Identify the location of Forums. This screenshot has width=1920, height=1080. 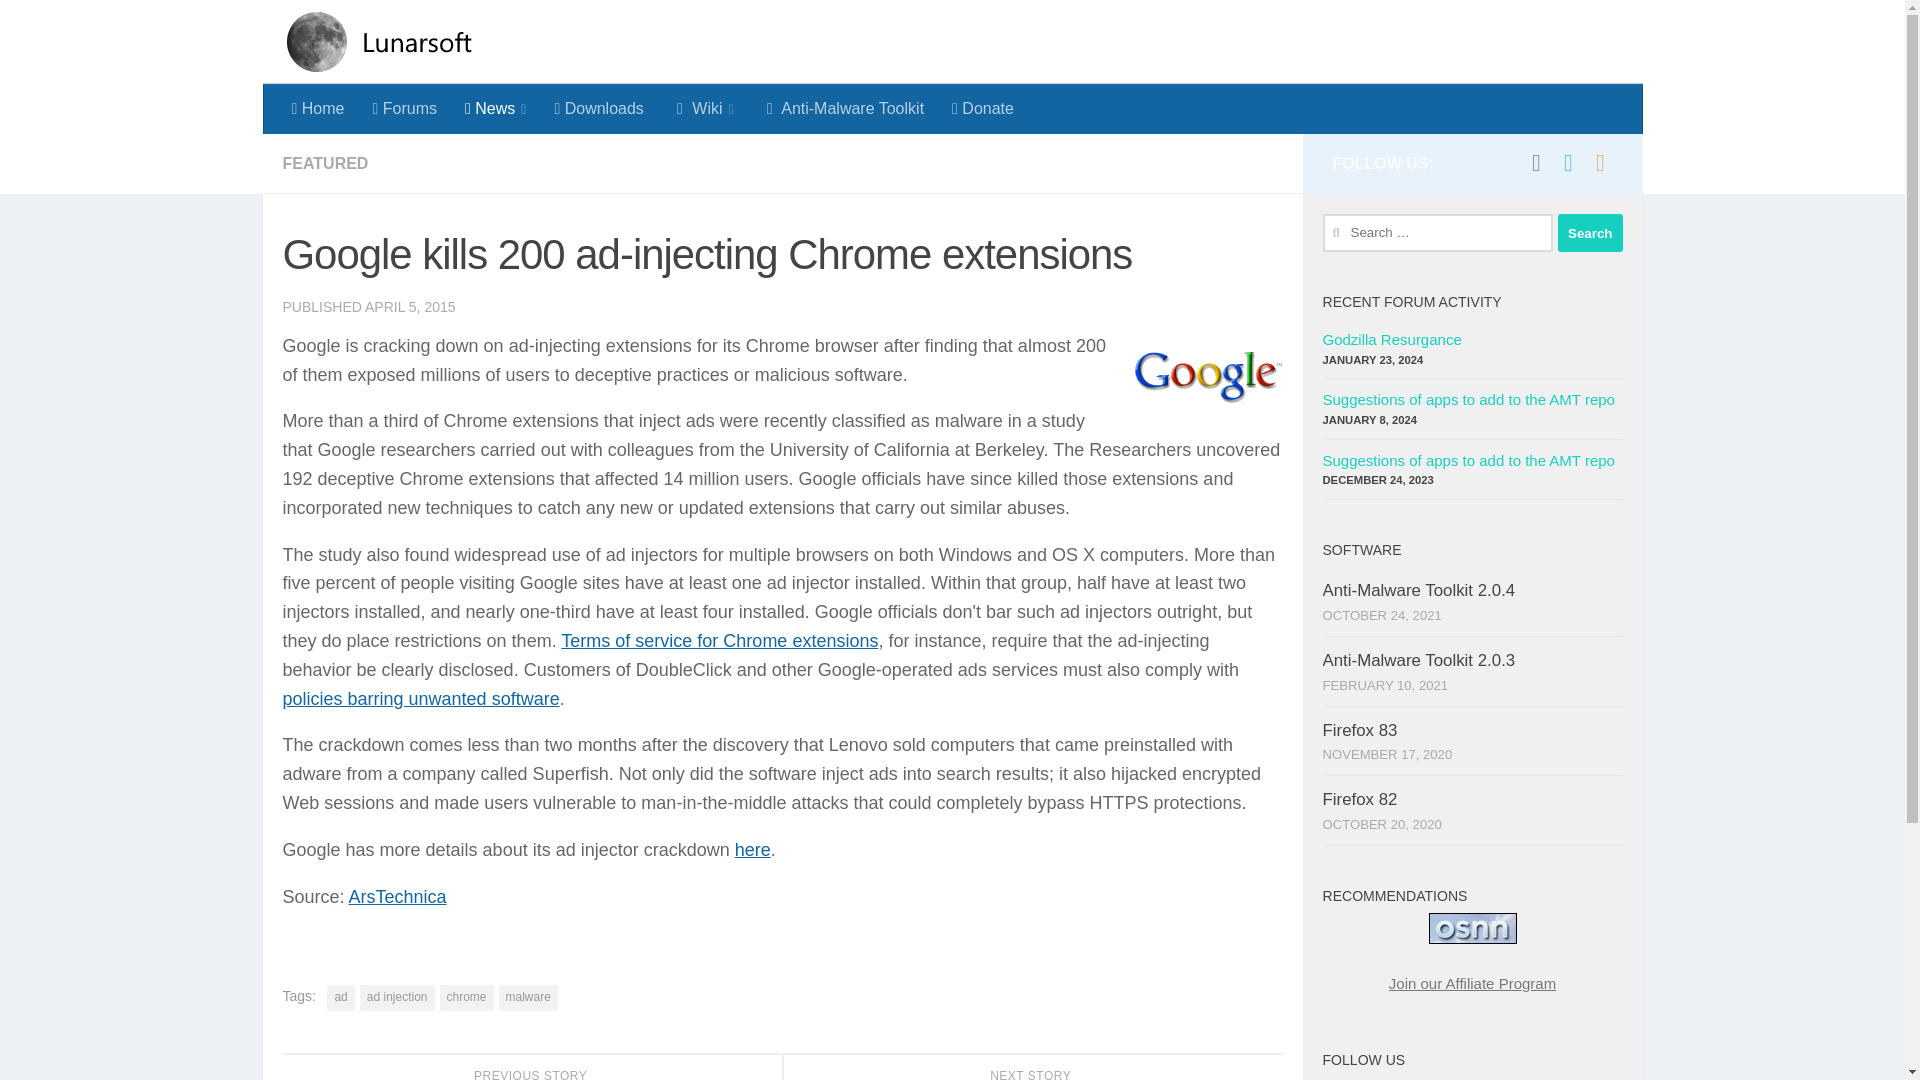
(404, 108).